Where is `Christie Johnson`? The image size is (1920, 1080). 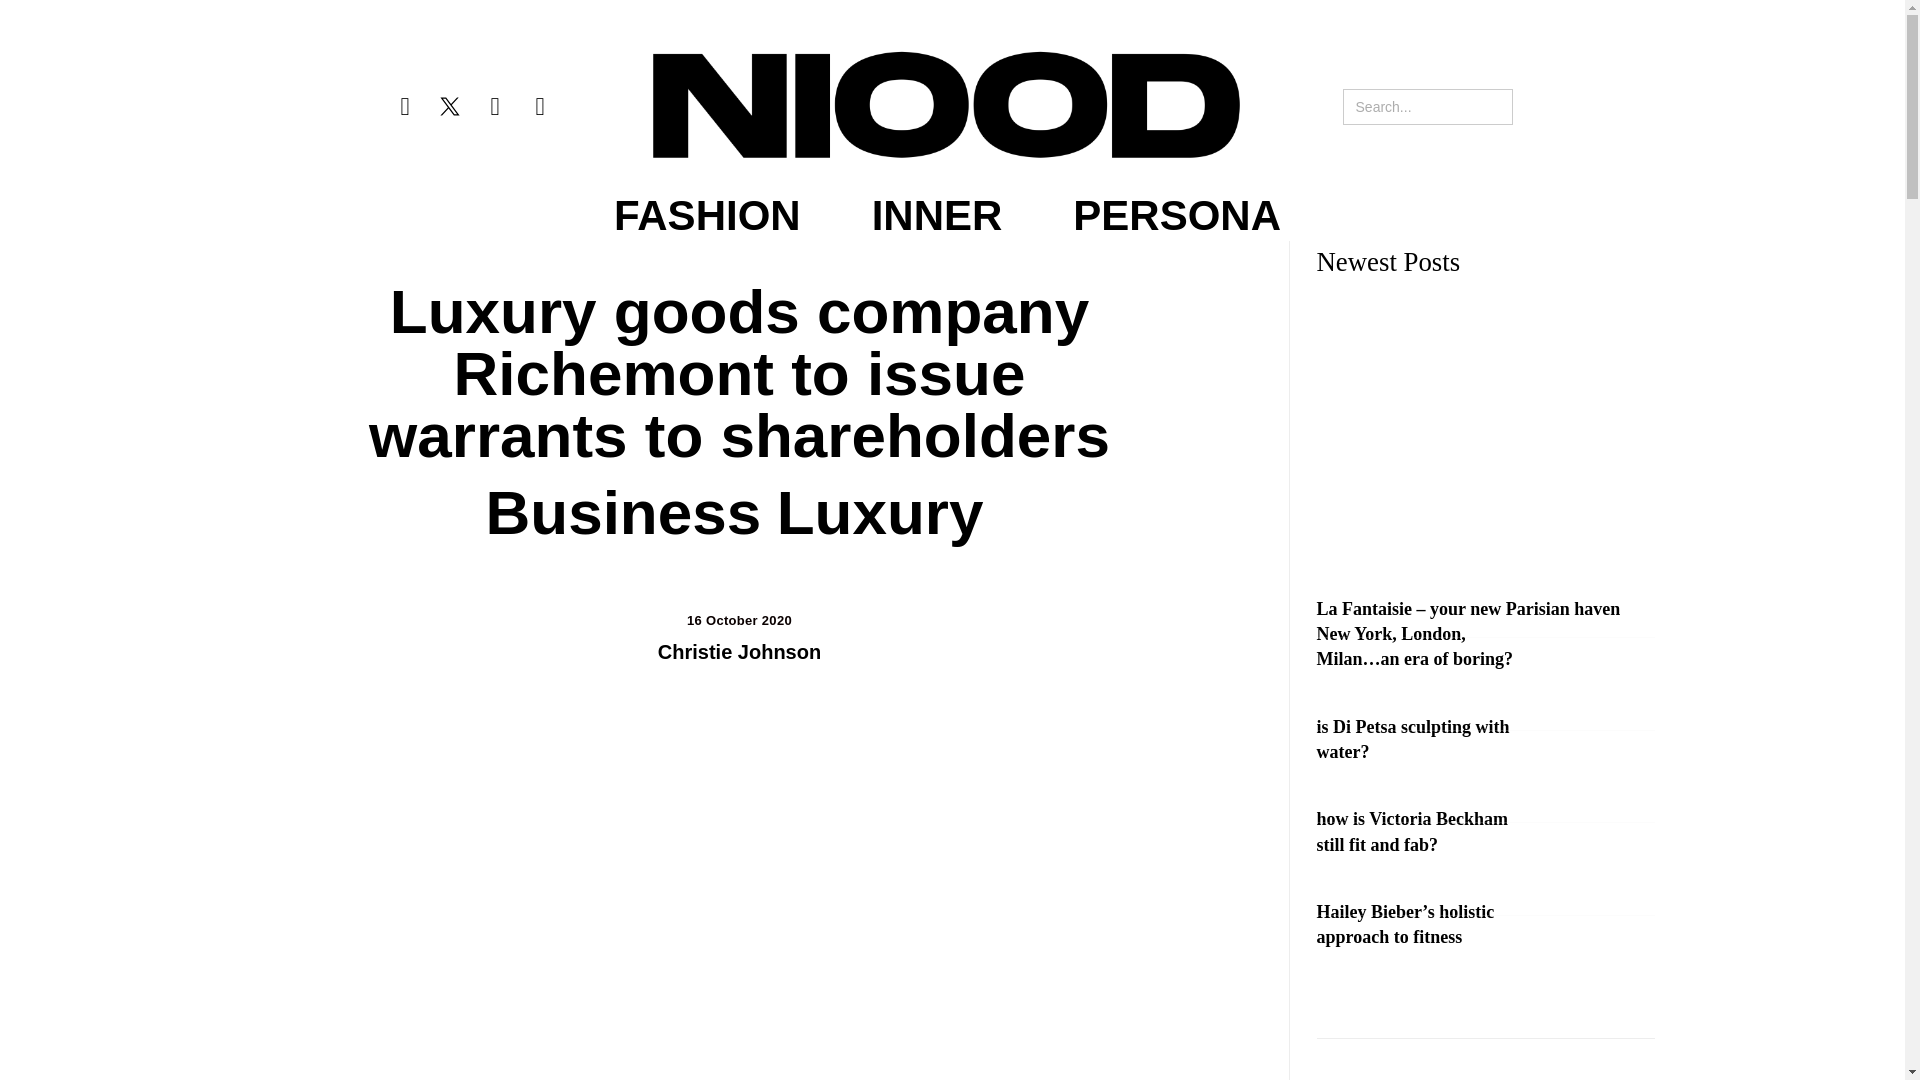 Christie Johnson is located at coordinates (740, 652).